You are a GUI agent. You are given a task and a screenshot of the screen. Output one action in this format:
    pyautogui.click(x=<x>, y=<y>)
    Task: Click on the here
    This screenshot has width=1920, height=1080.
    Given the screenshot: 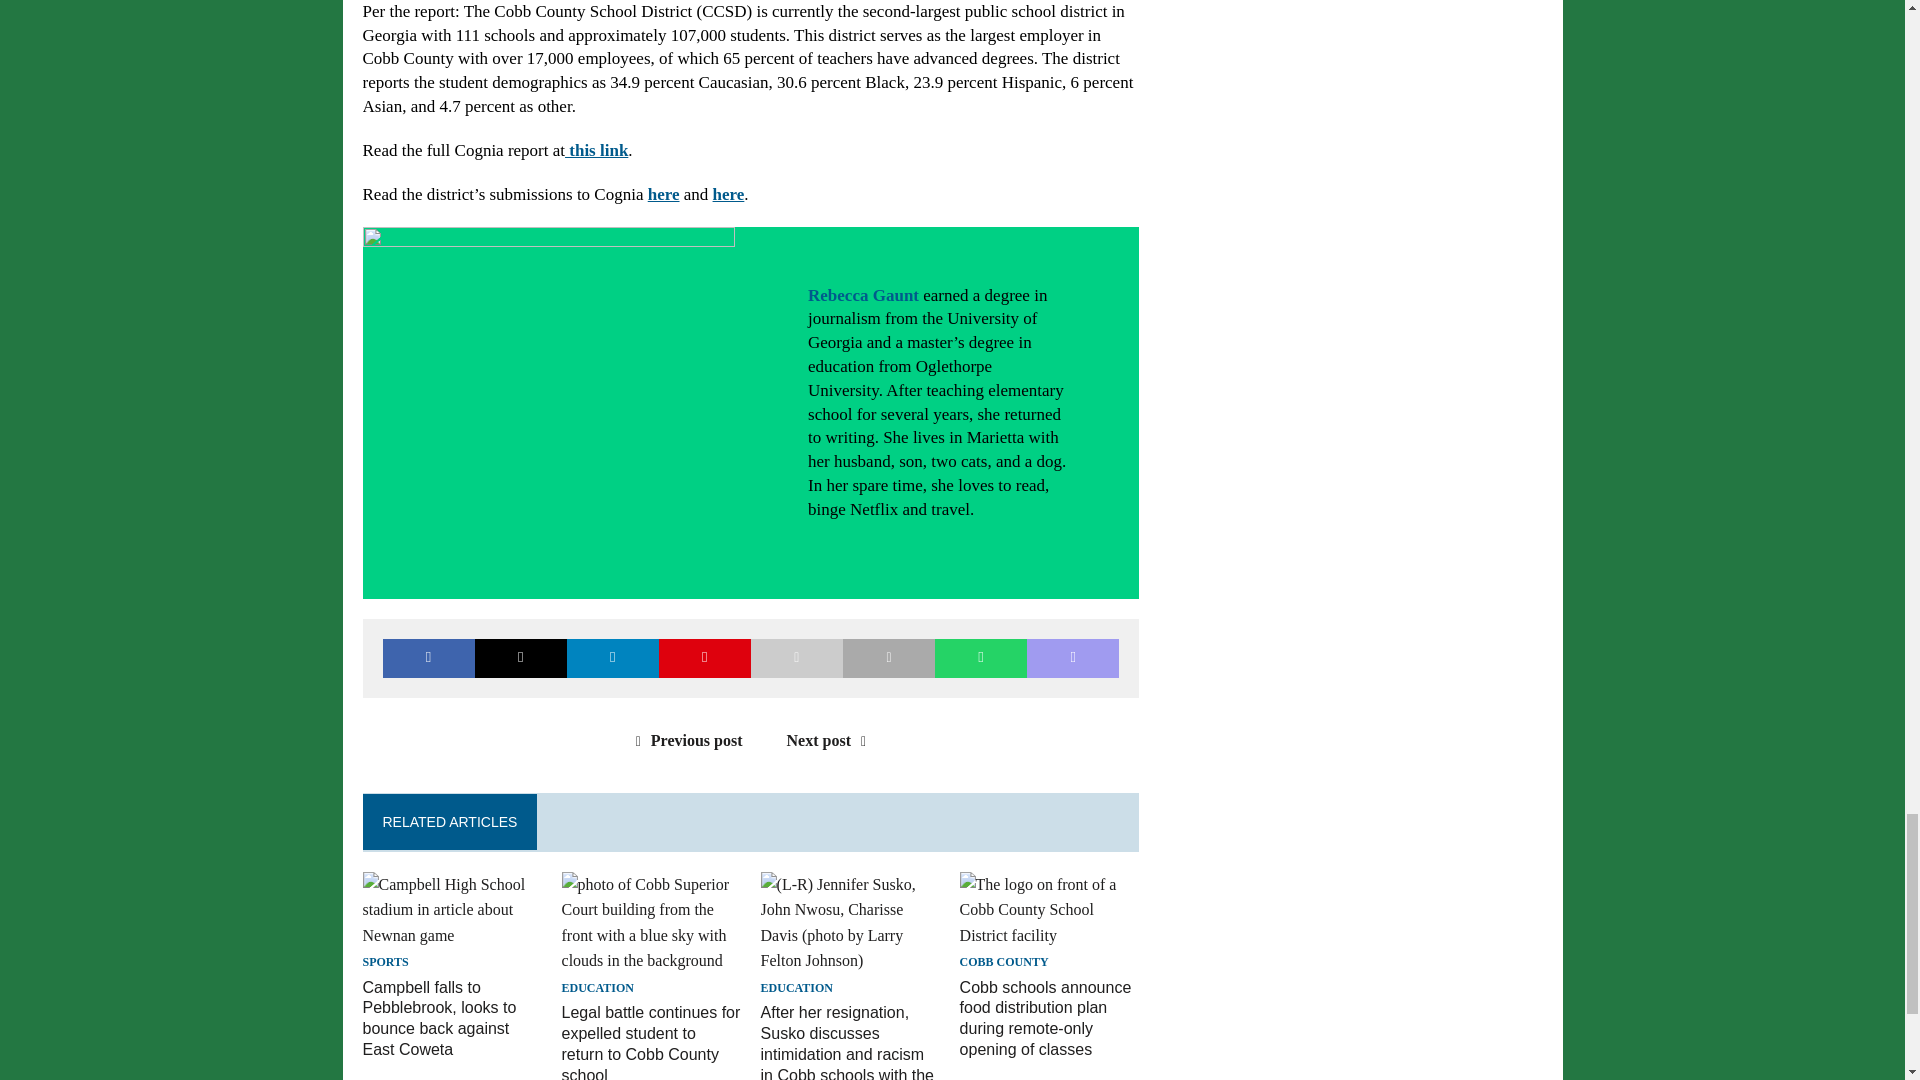 What is the action you would take?
    pyautogui.click(x=728, y=194)
    